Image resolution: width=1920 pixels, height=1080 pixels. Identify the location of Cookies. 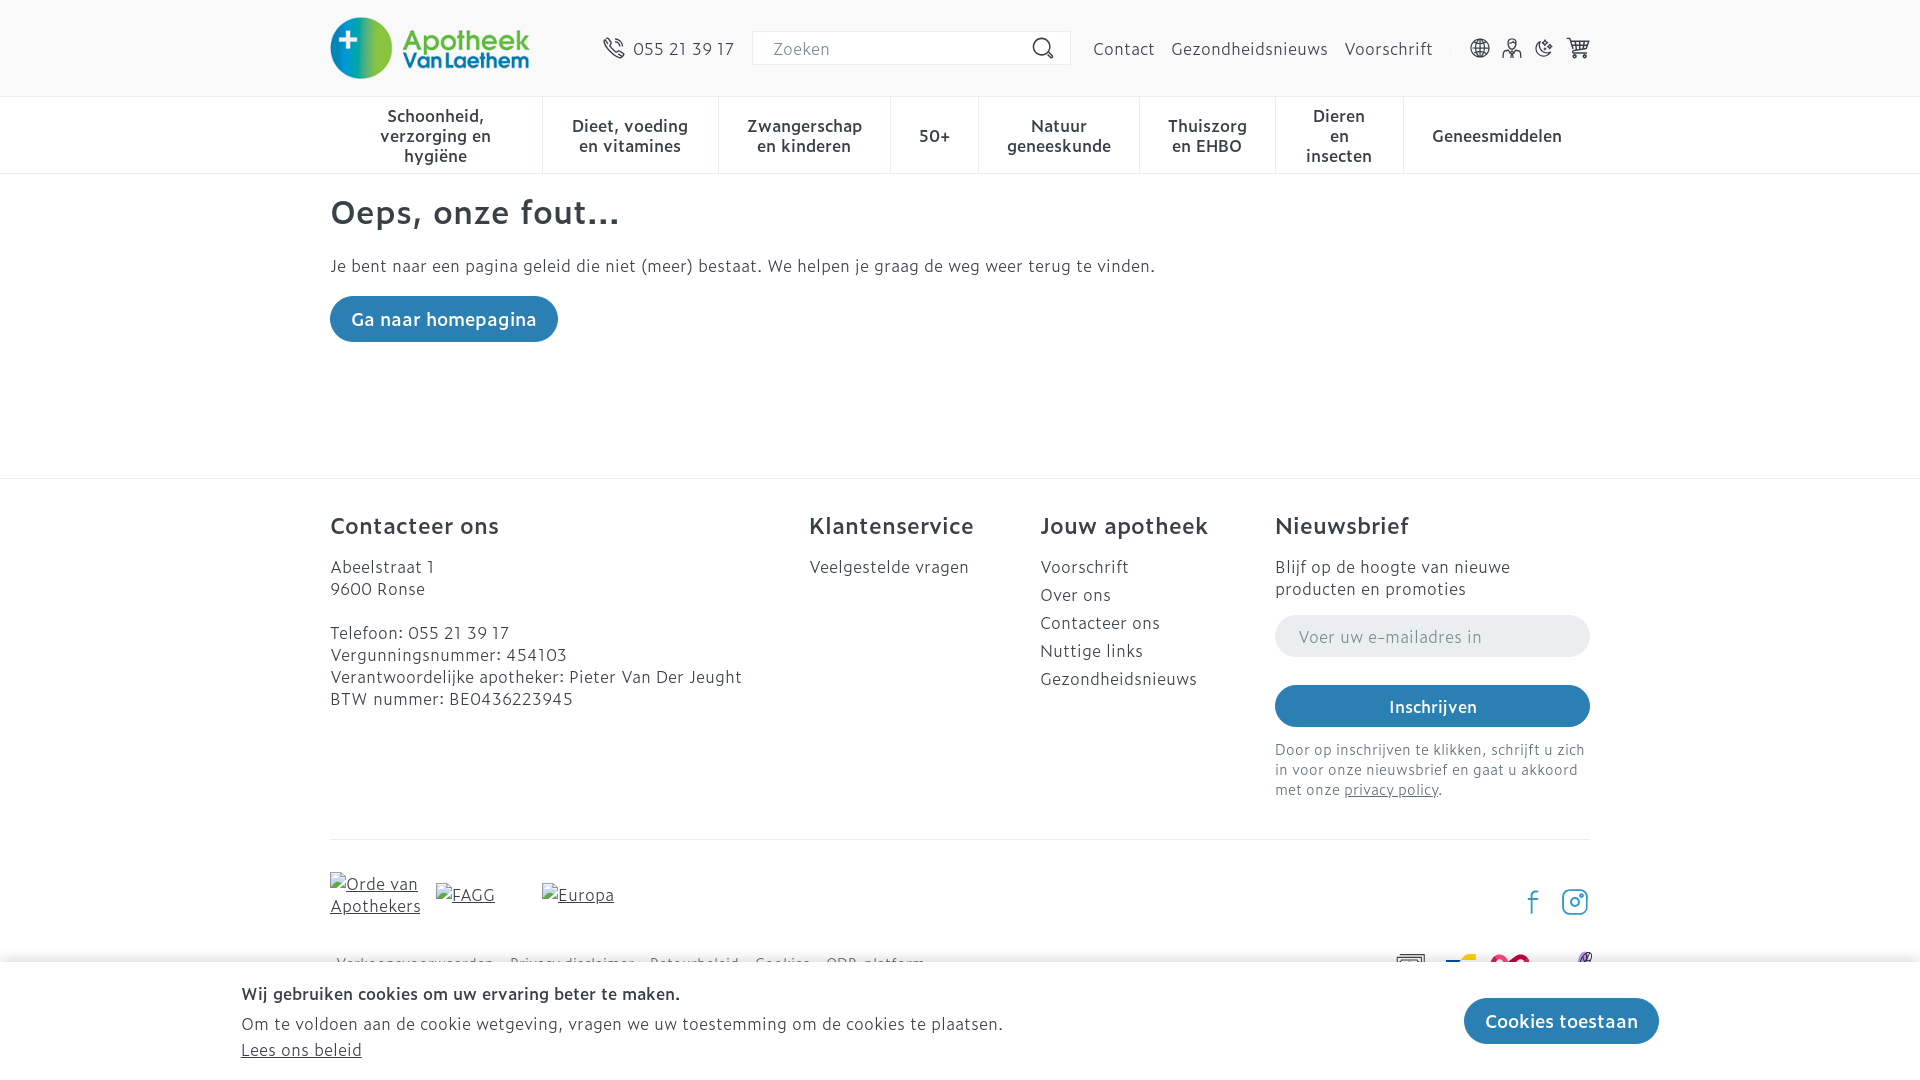
(782, 963).